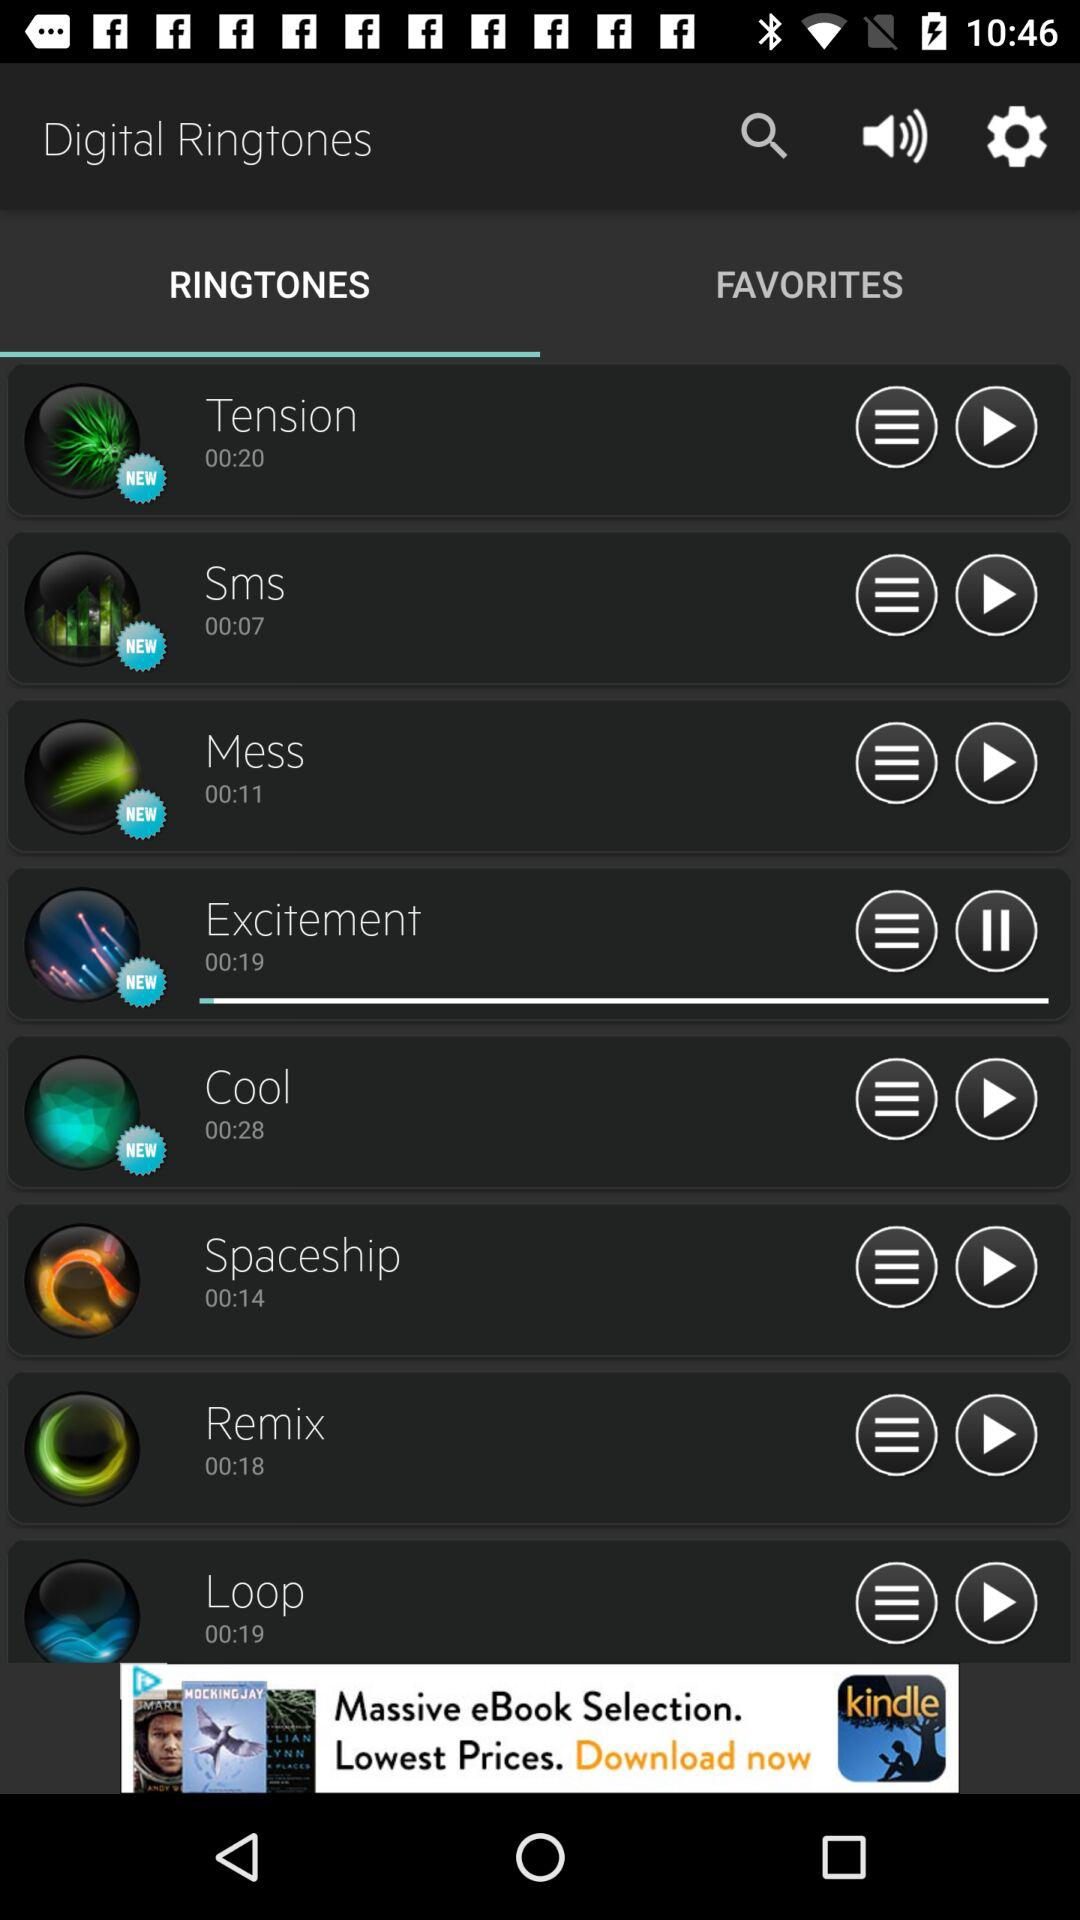  Describe the element at coordinates (996, 596) in the screenshot. I see `play` at that location.